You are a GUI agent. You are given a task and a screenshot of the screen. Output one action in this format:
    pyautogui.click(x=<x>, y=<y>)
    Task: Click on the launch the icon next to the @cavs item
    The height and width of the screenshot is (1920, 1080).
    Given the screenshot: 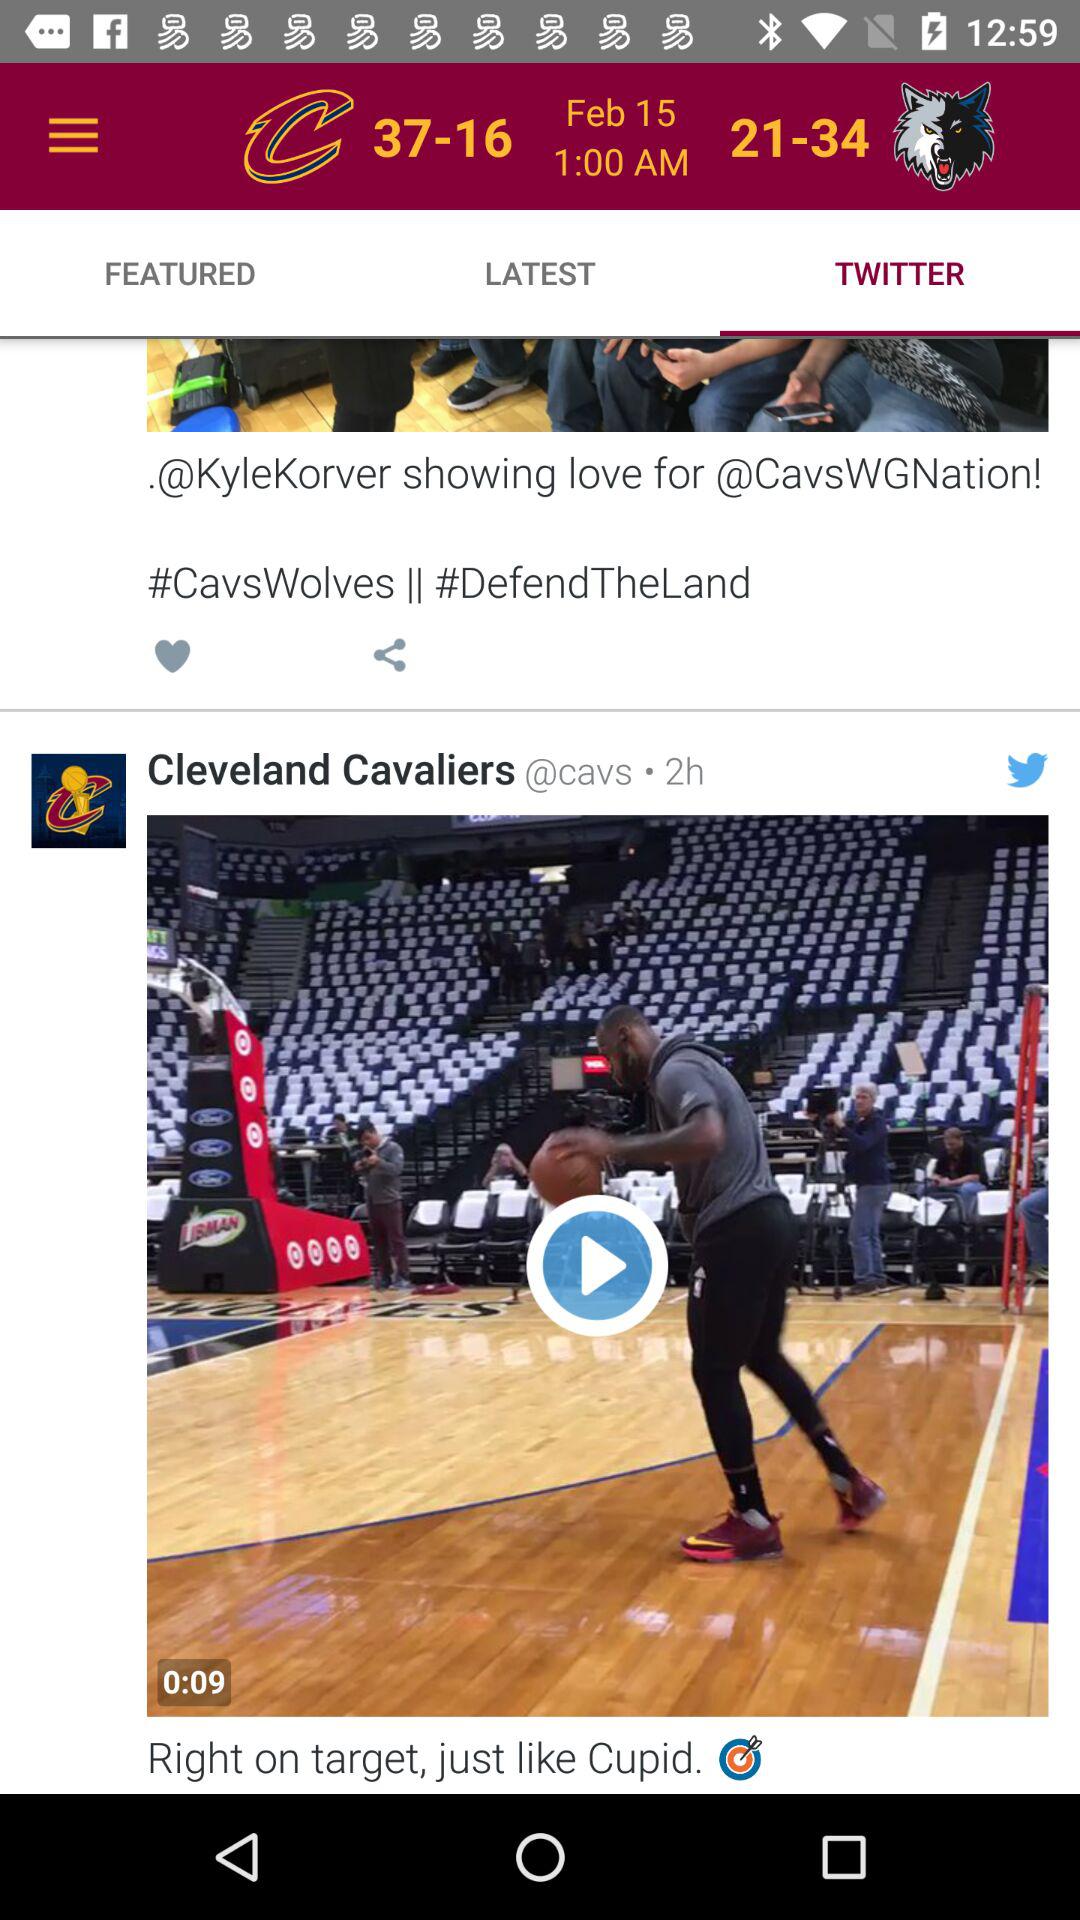 What is the action you would take?
    pyautogui.click(x=669, y=770)
    